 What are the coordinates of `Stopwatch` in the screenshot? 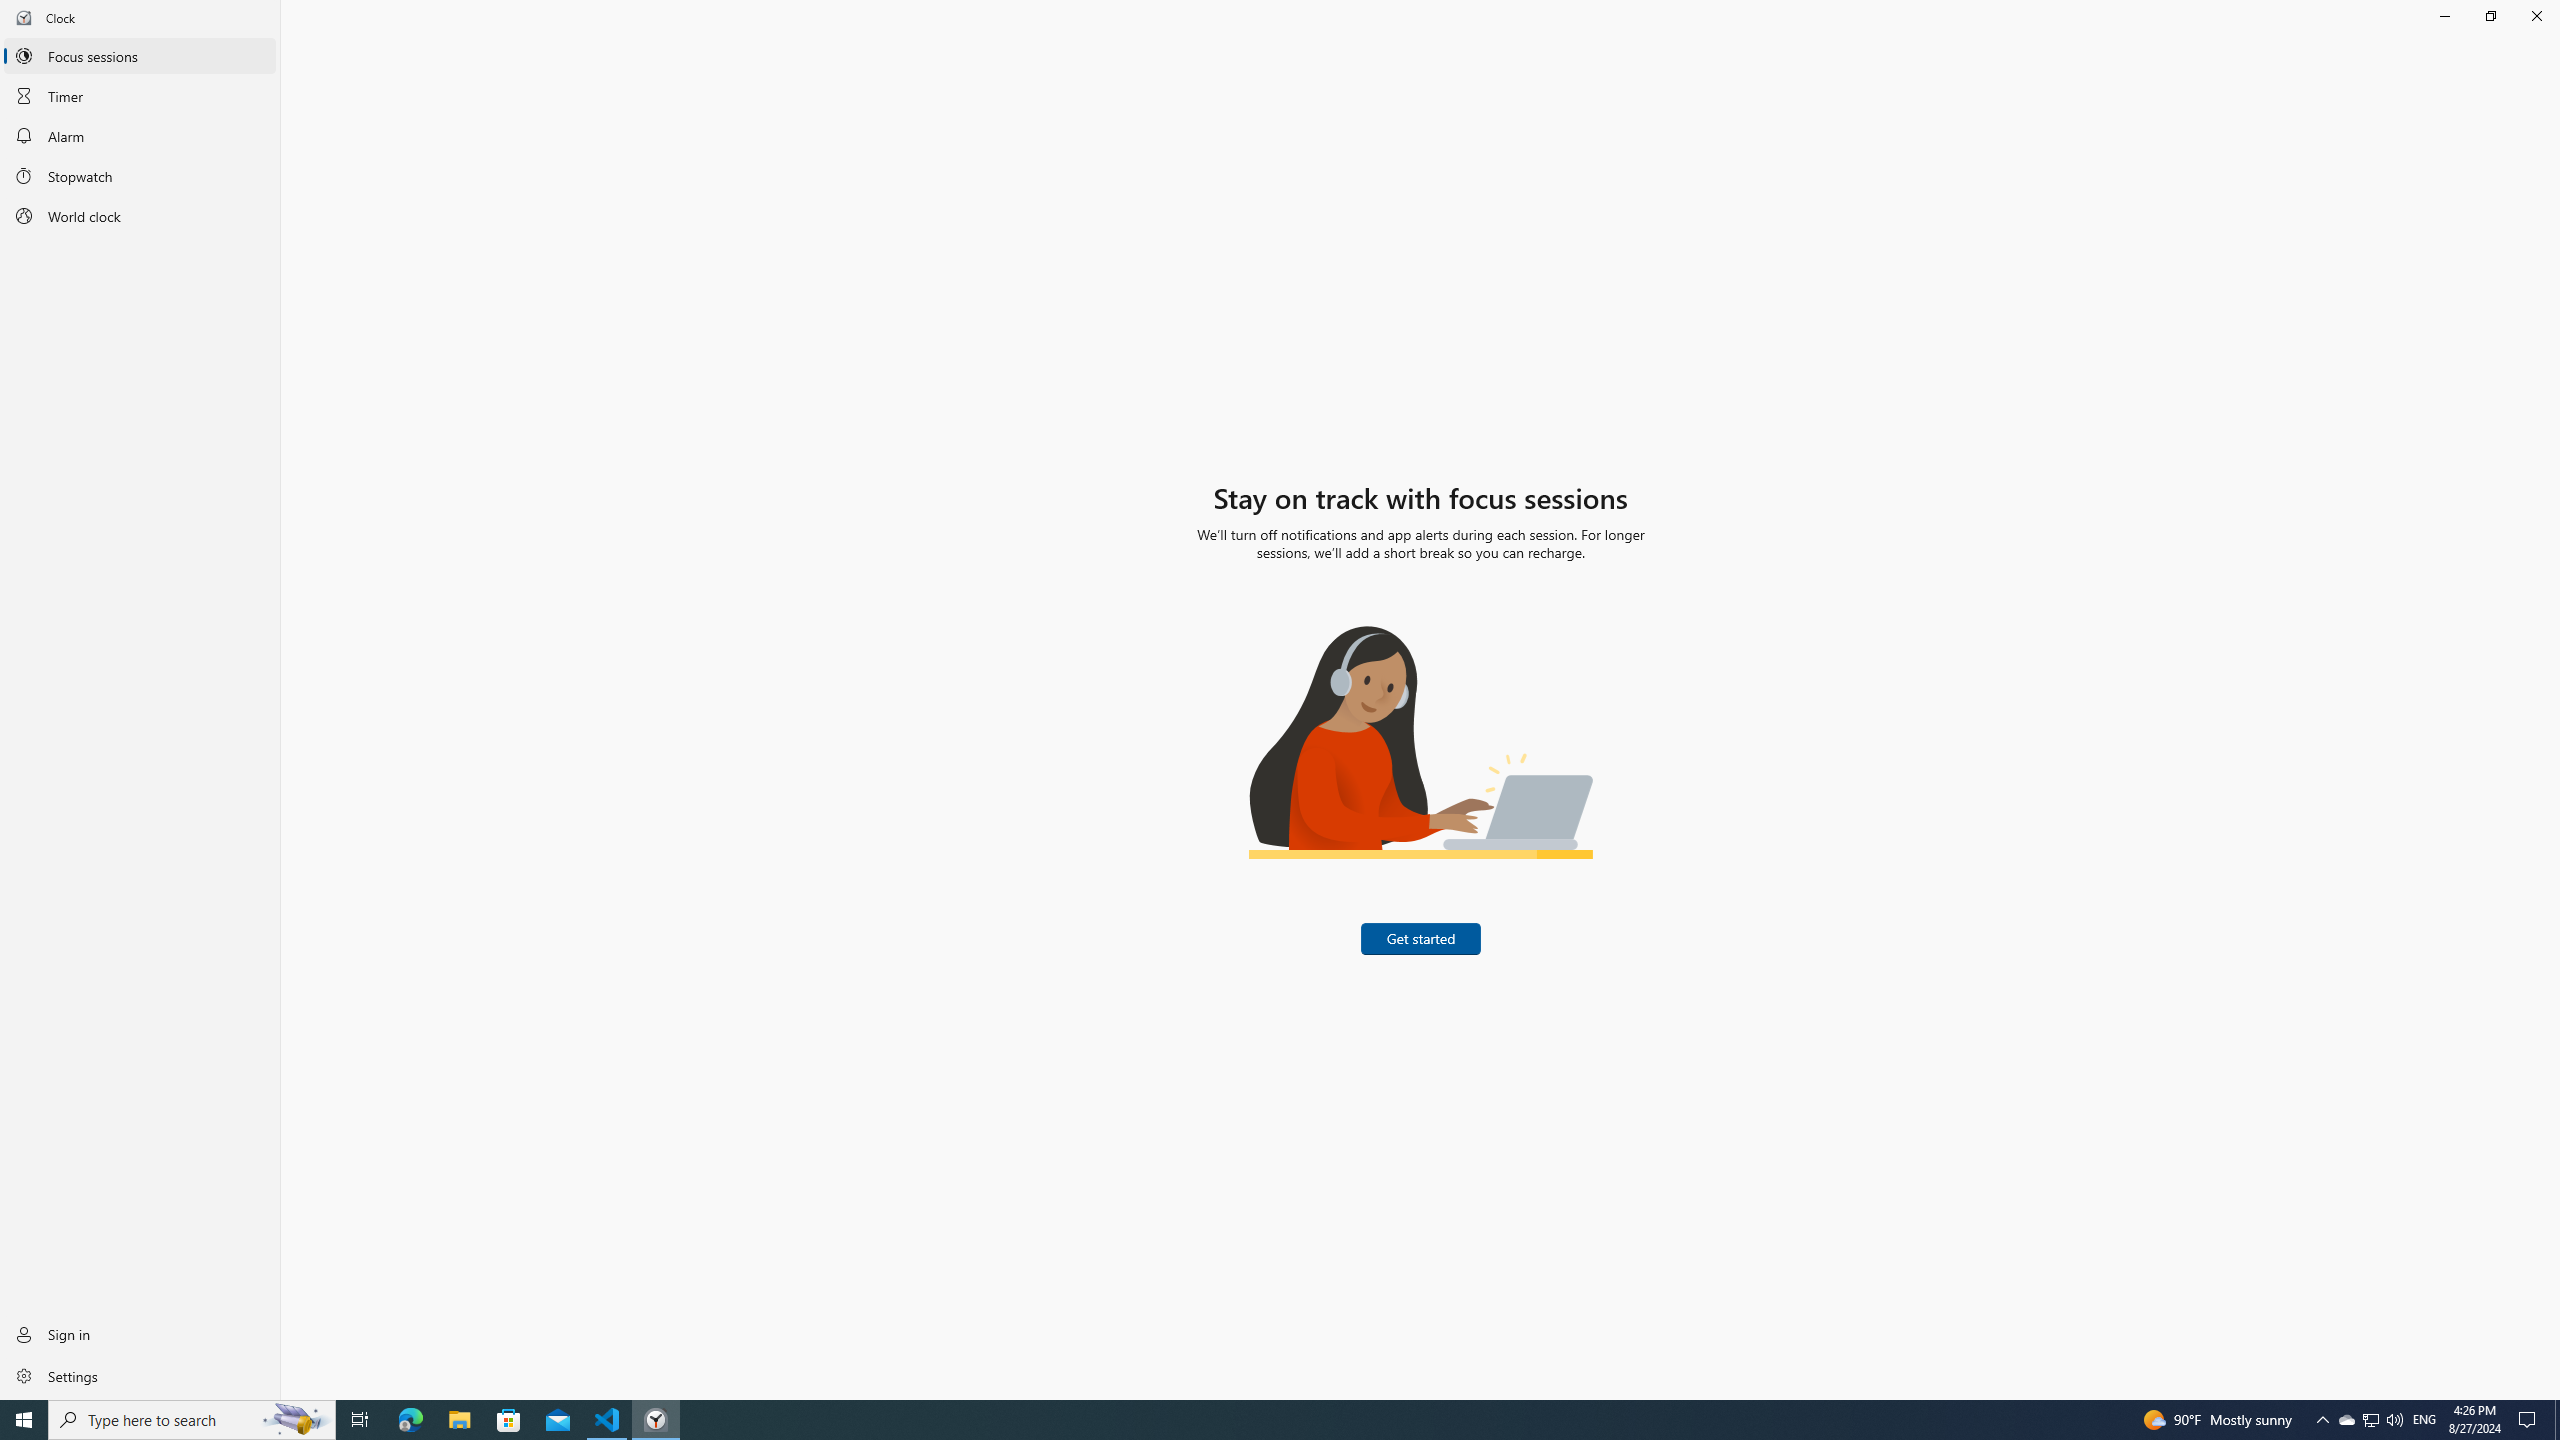 It's located at (2490, 16).